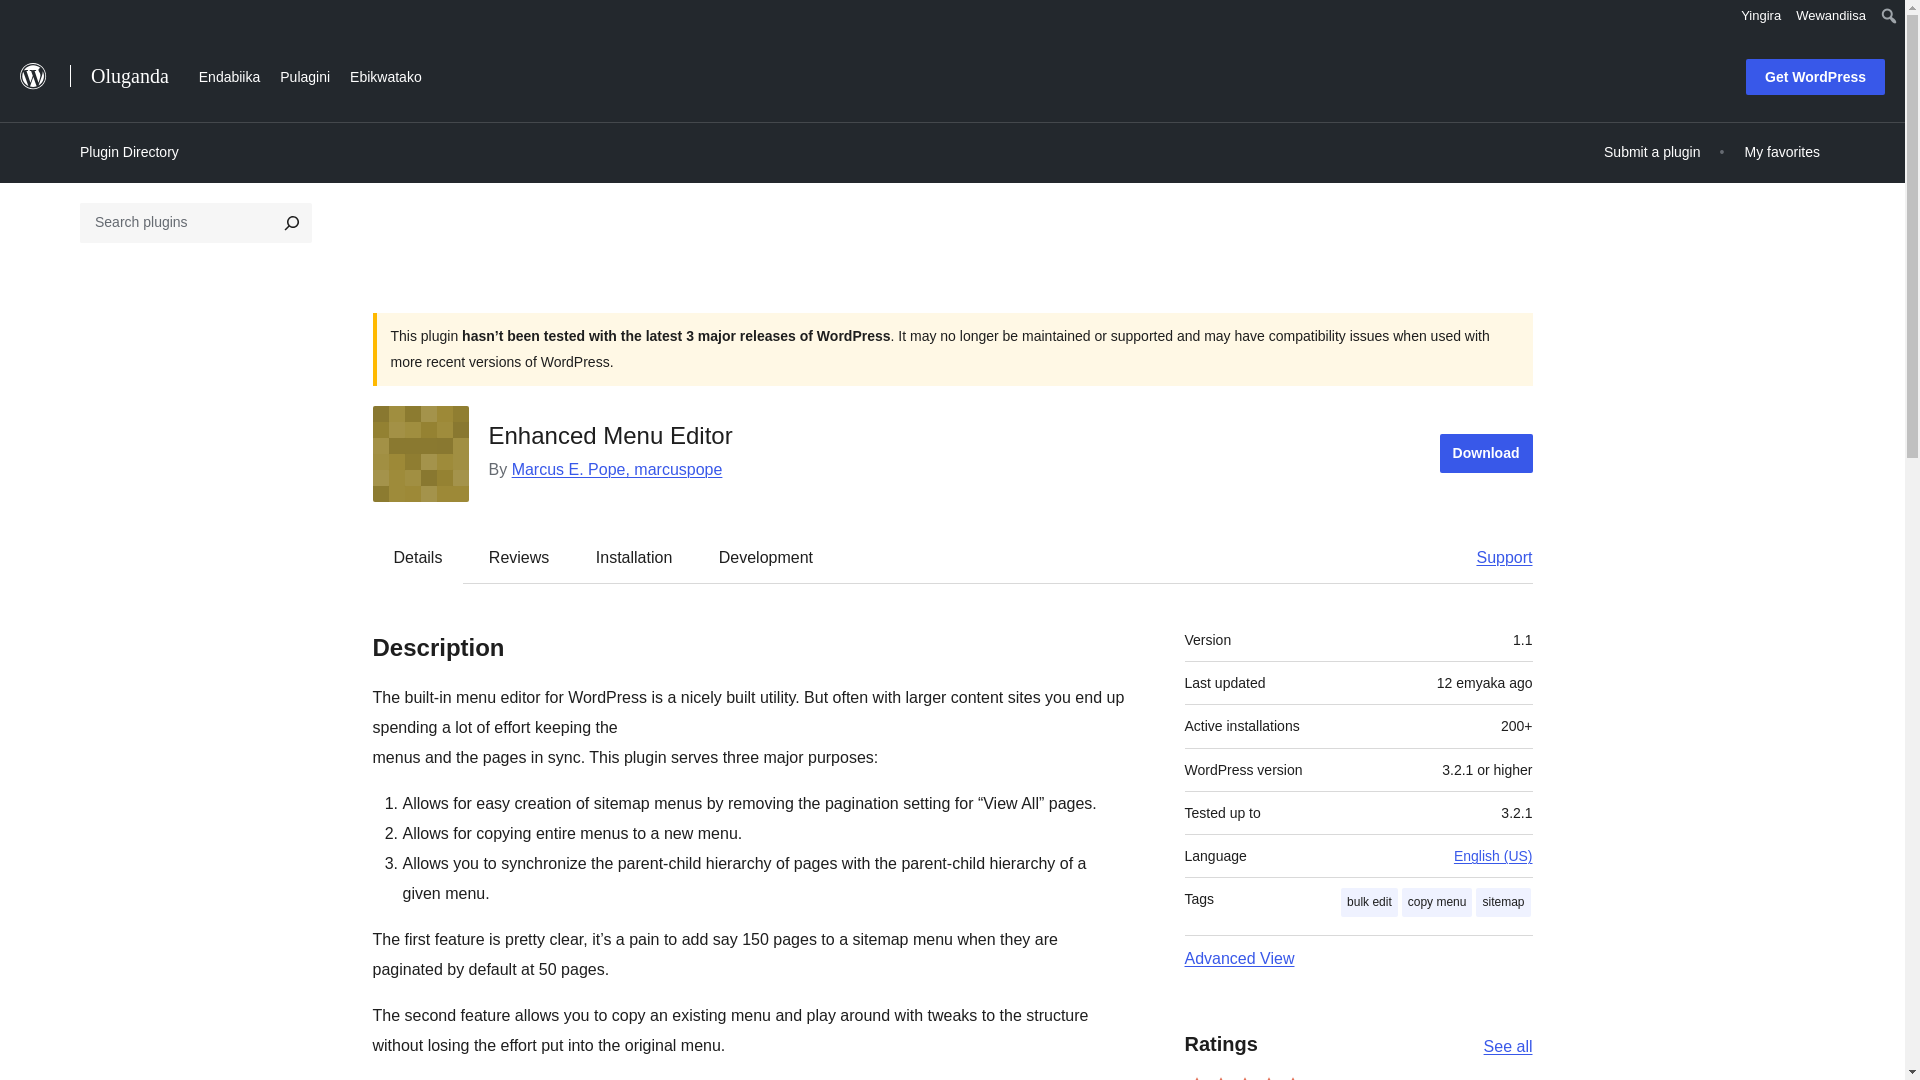  I want to click on Download, so click(1486, 454).